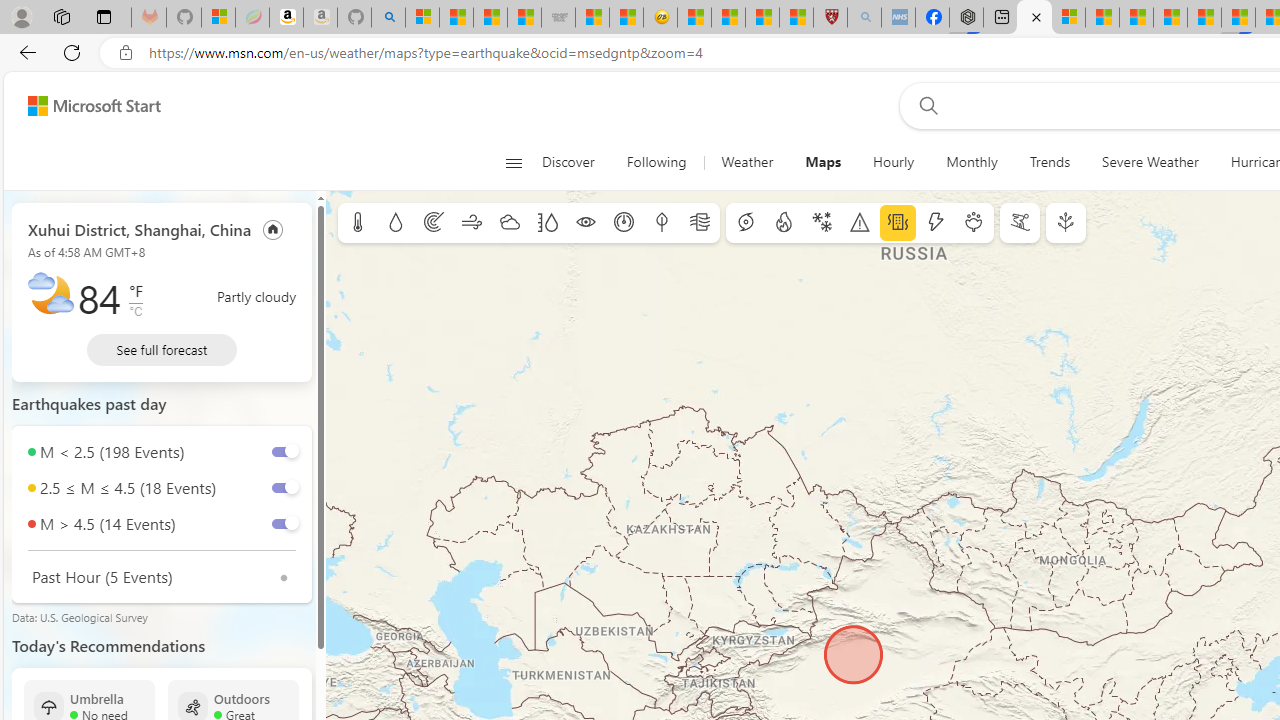 The width and height of the screenshot is (1280, 720). What do you see at coordinates (924, 105) in the screenshot?
I see `Web search` at bounding box center [924, 105].